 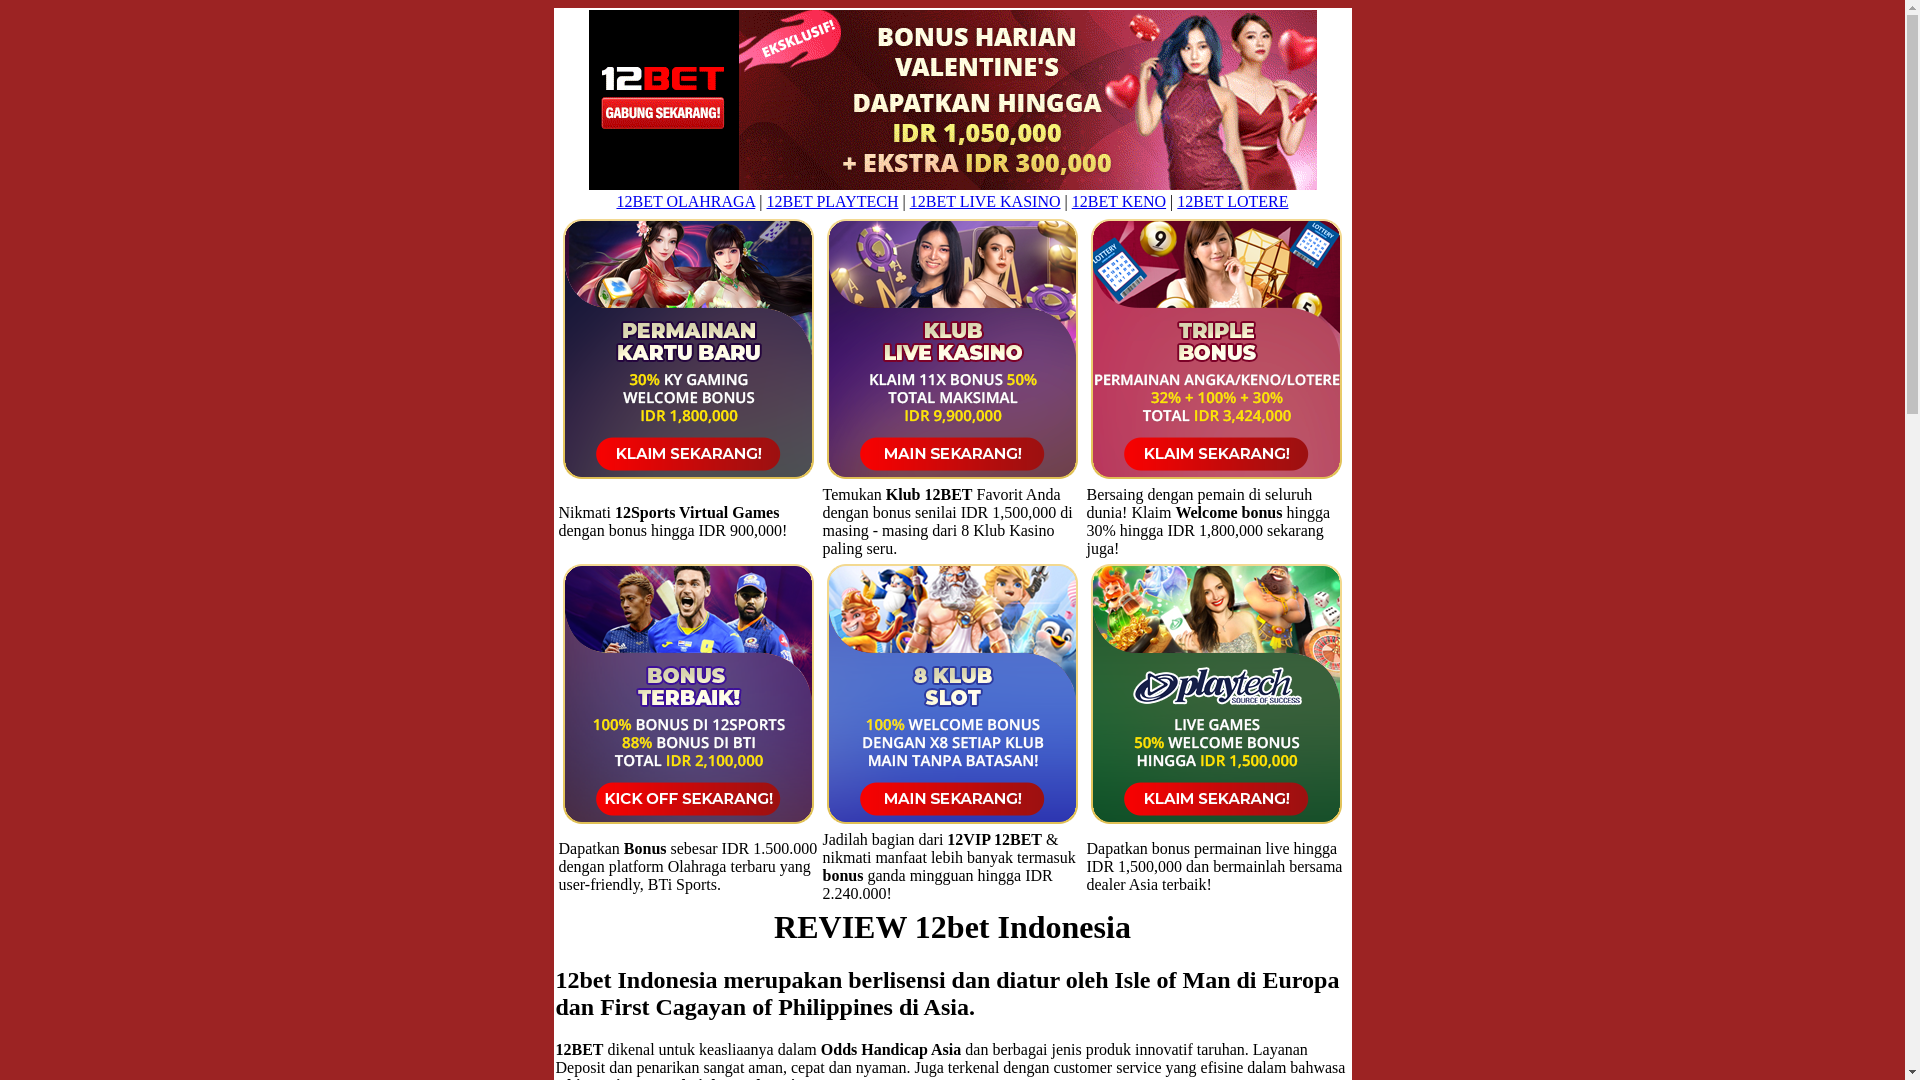 What do you see at coordinates (686, 202) in the screenshot?
I see `12BET OLAHRAGA` at bounding box center [686, 202].